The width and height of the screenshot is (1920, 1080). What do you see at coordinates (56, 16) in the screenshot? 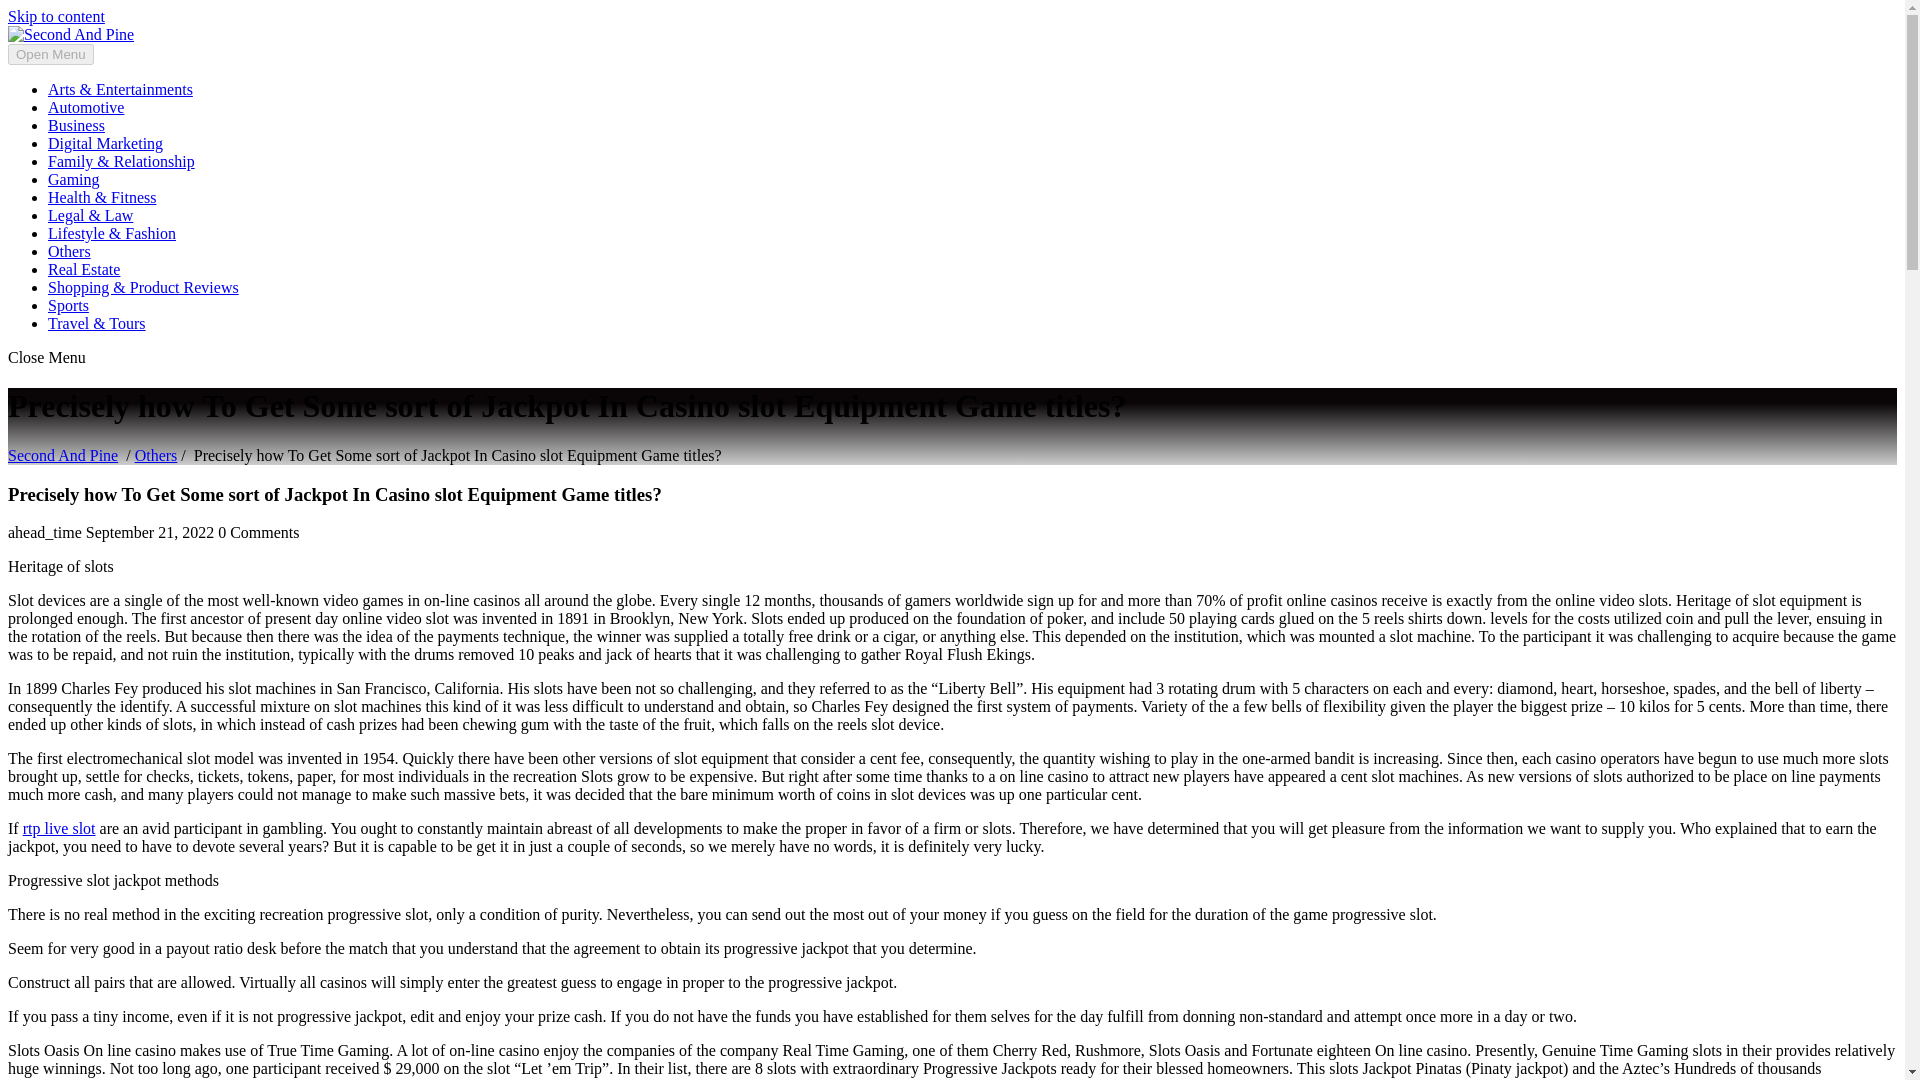
I see `Skip to content` at bounding box center [56, 16].